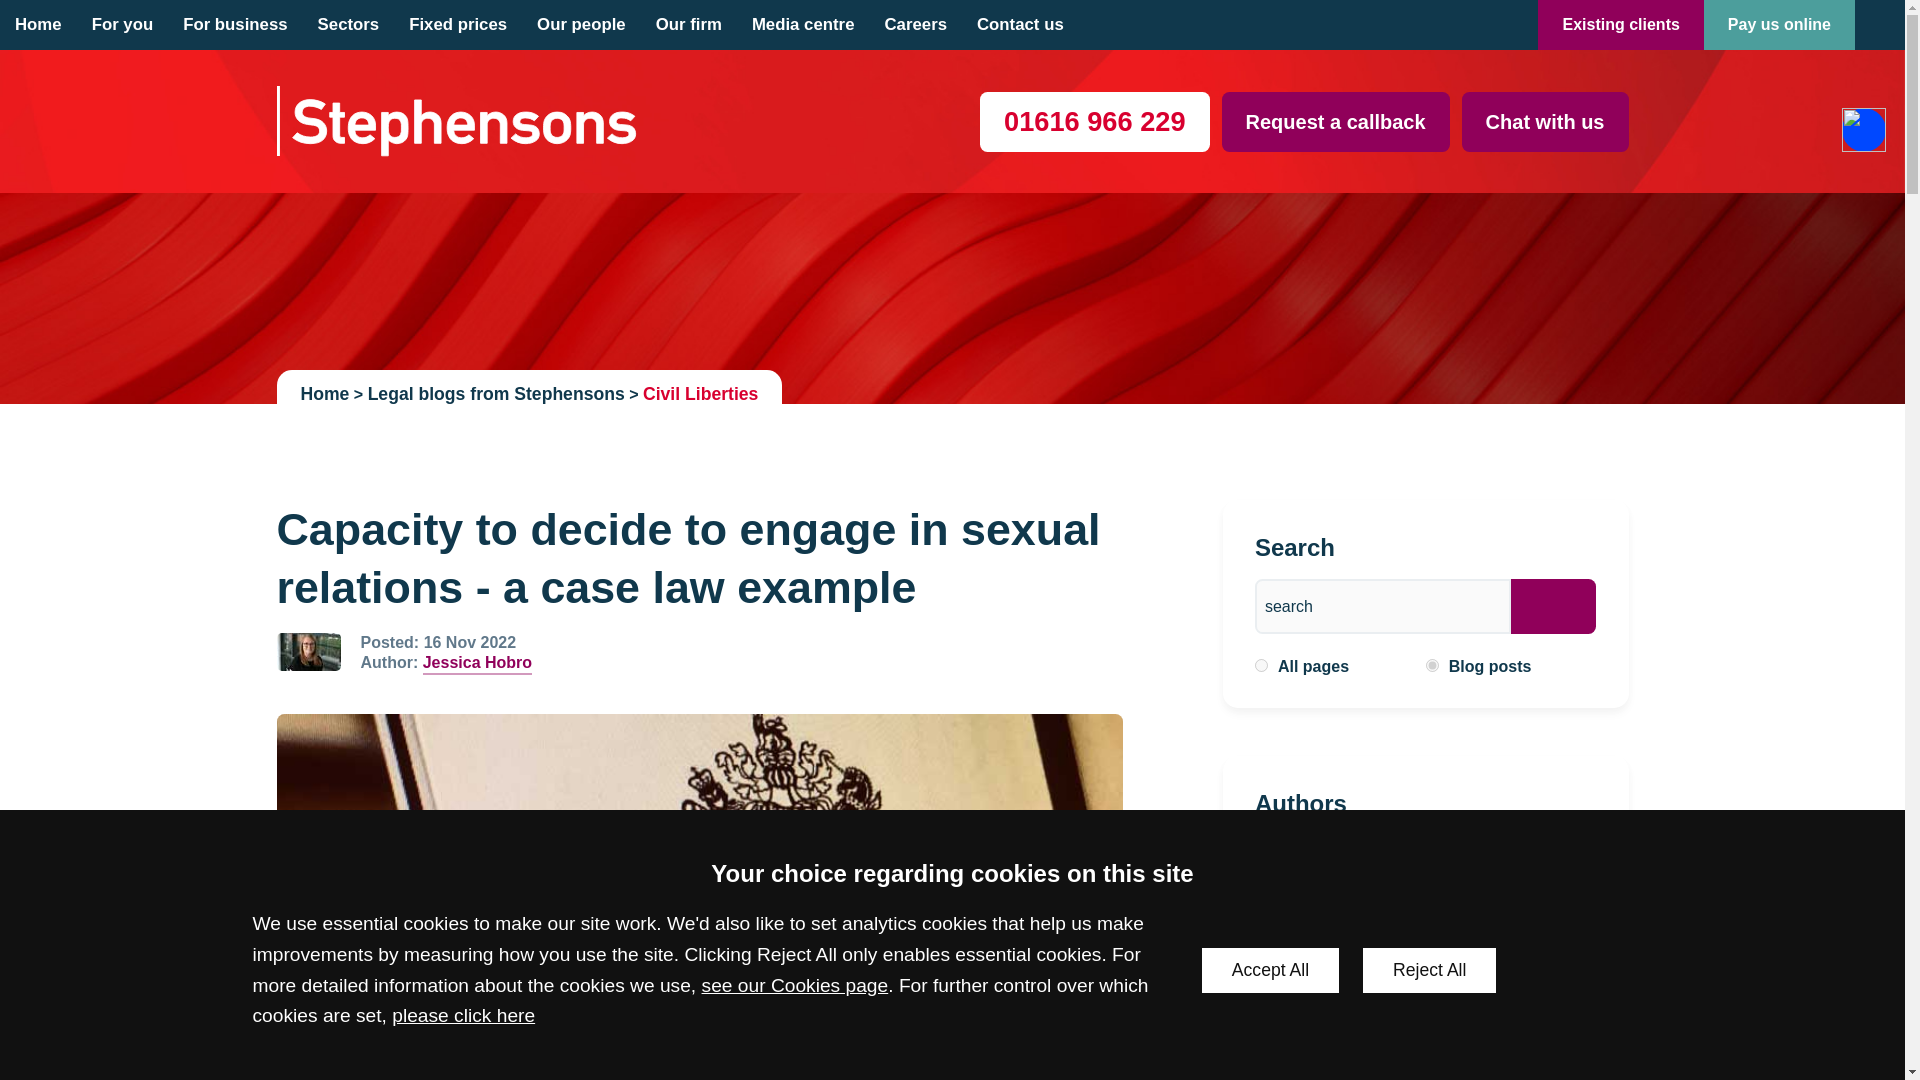  What do you see at coordinates (1261, 664) in the screenshot?
I see `all pages` at bounding box center [1261, 664].